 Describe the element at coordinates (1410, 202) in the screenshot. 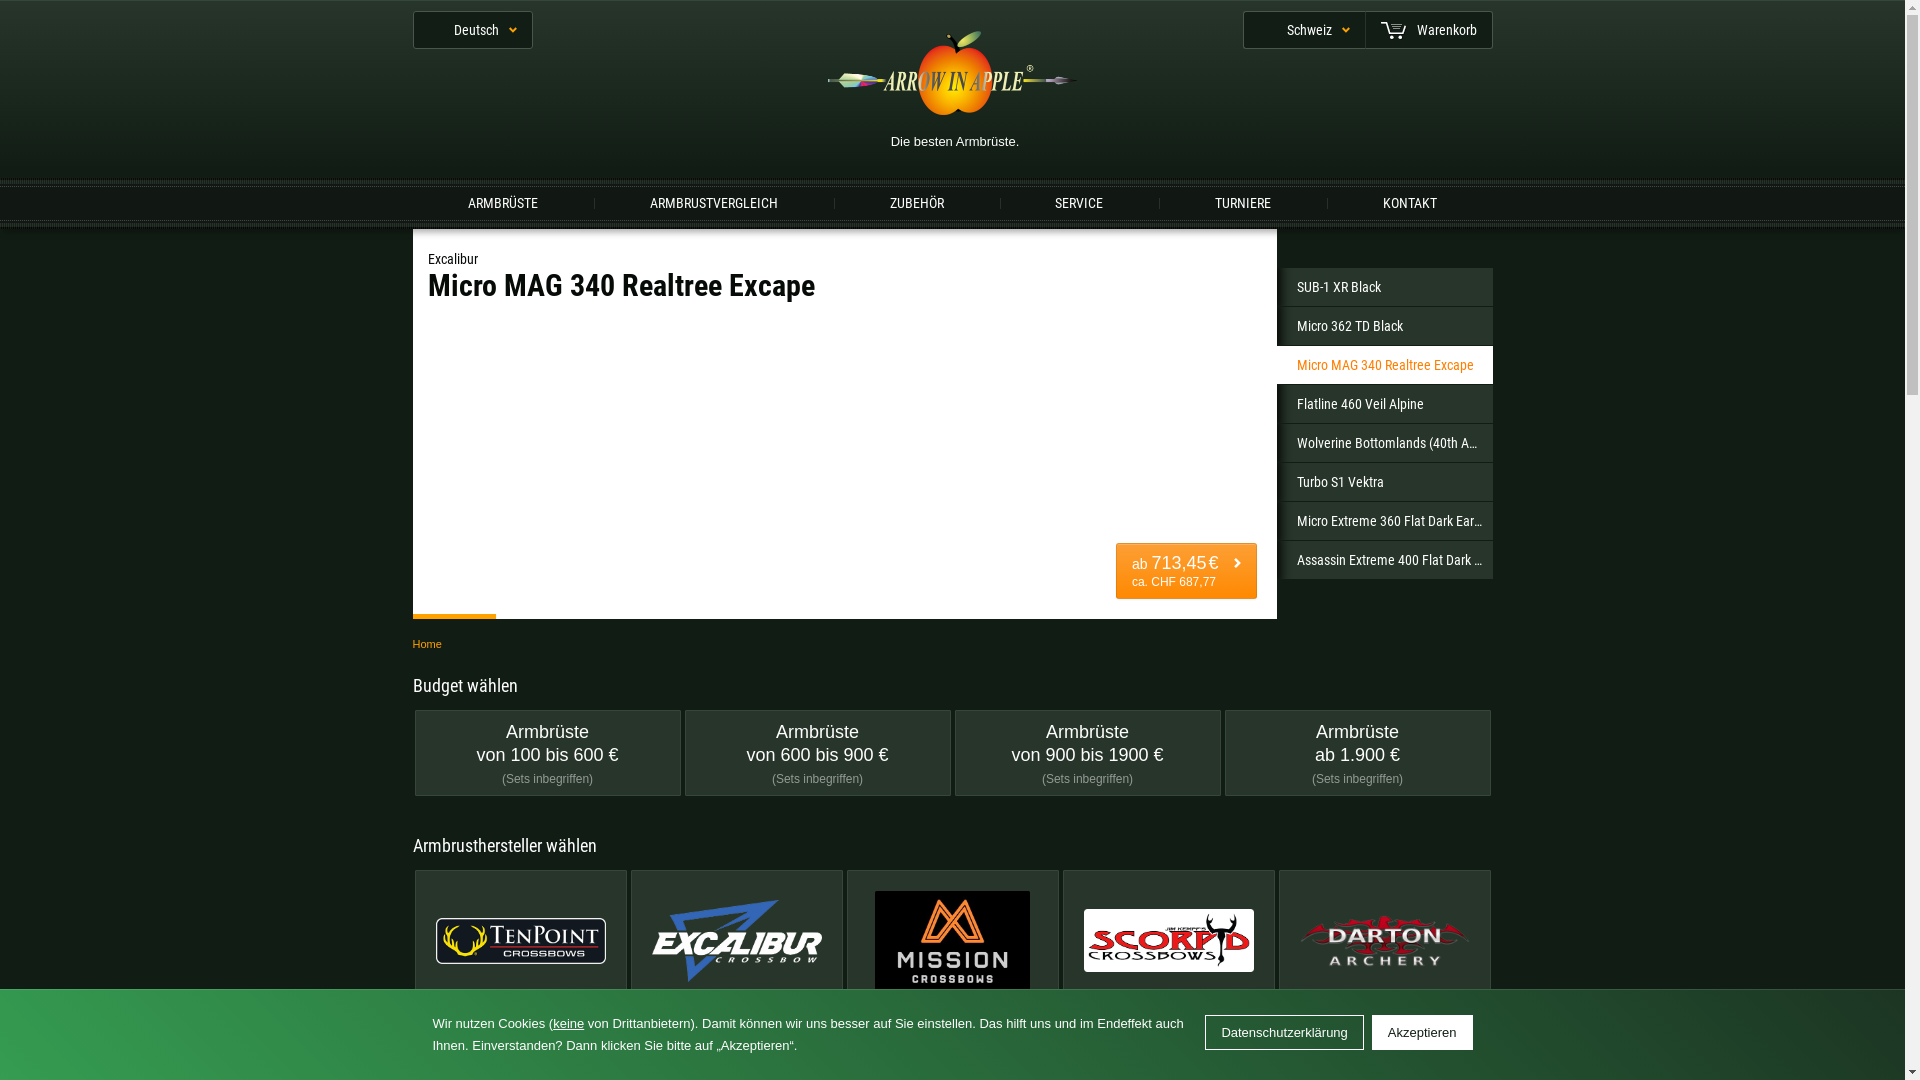

I see `KONTAKT` at that location.